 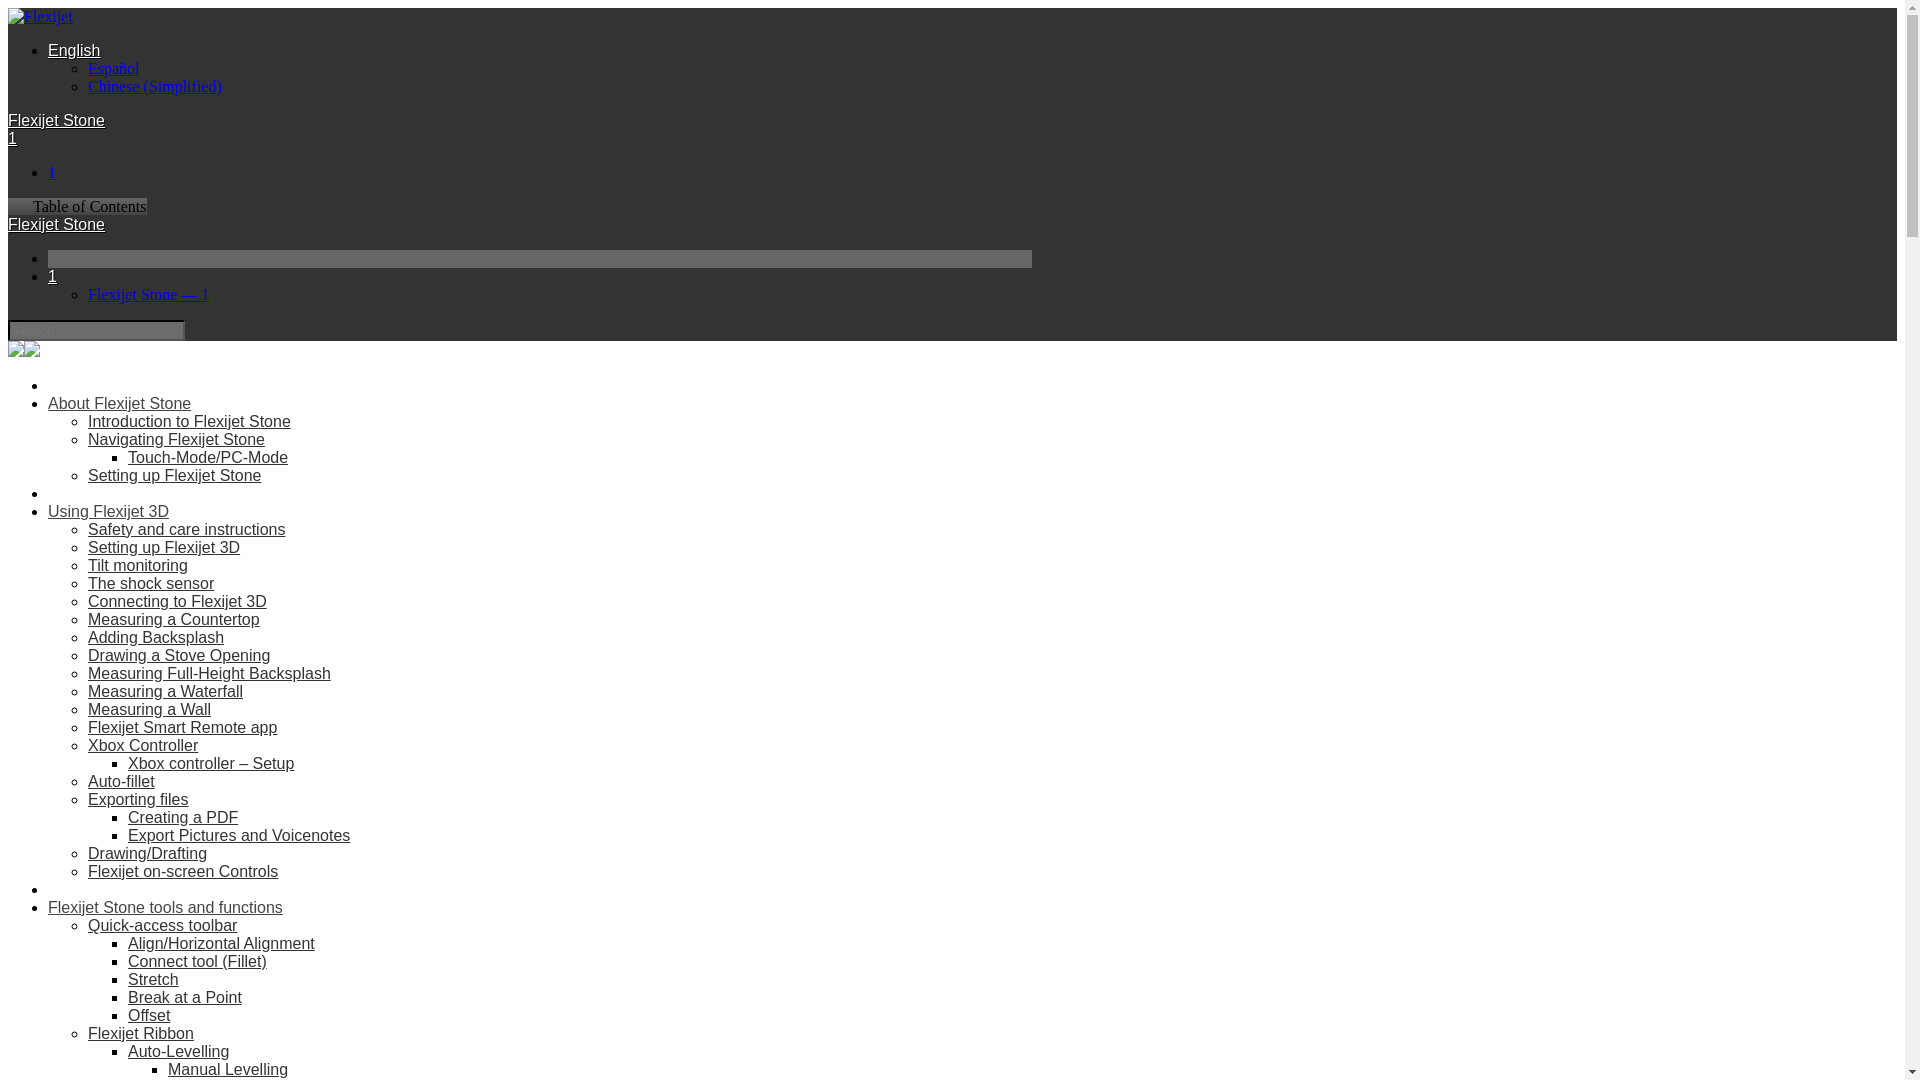 I want to click on Table of Contents, so click(x=77, y=206).